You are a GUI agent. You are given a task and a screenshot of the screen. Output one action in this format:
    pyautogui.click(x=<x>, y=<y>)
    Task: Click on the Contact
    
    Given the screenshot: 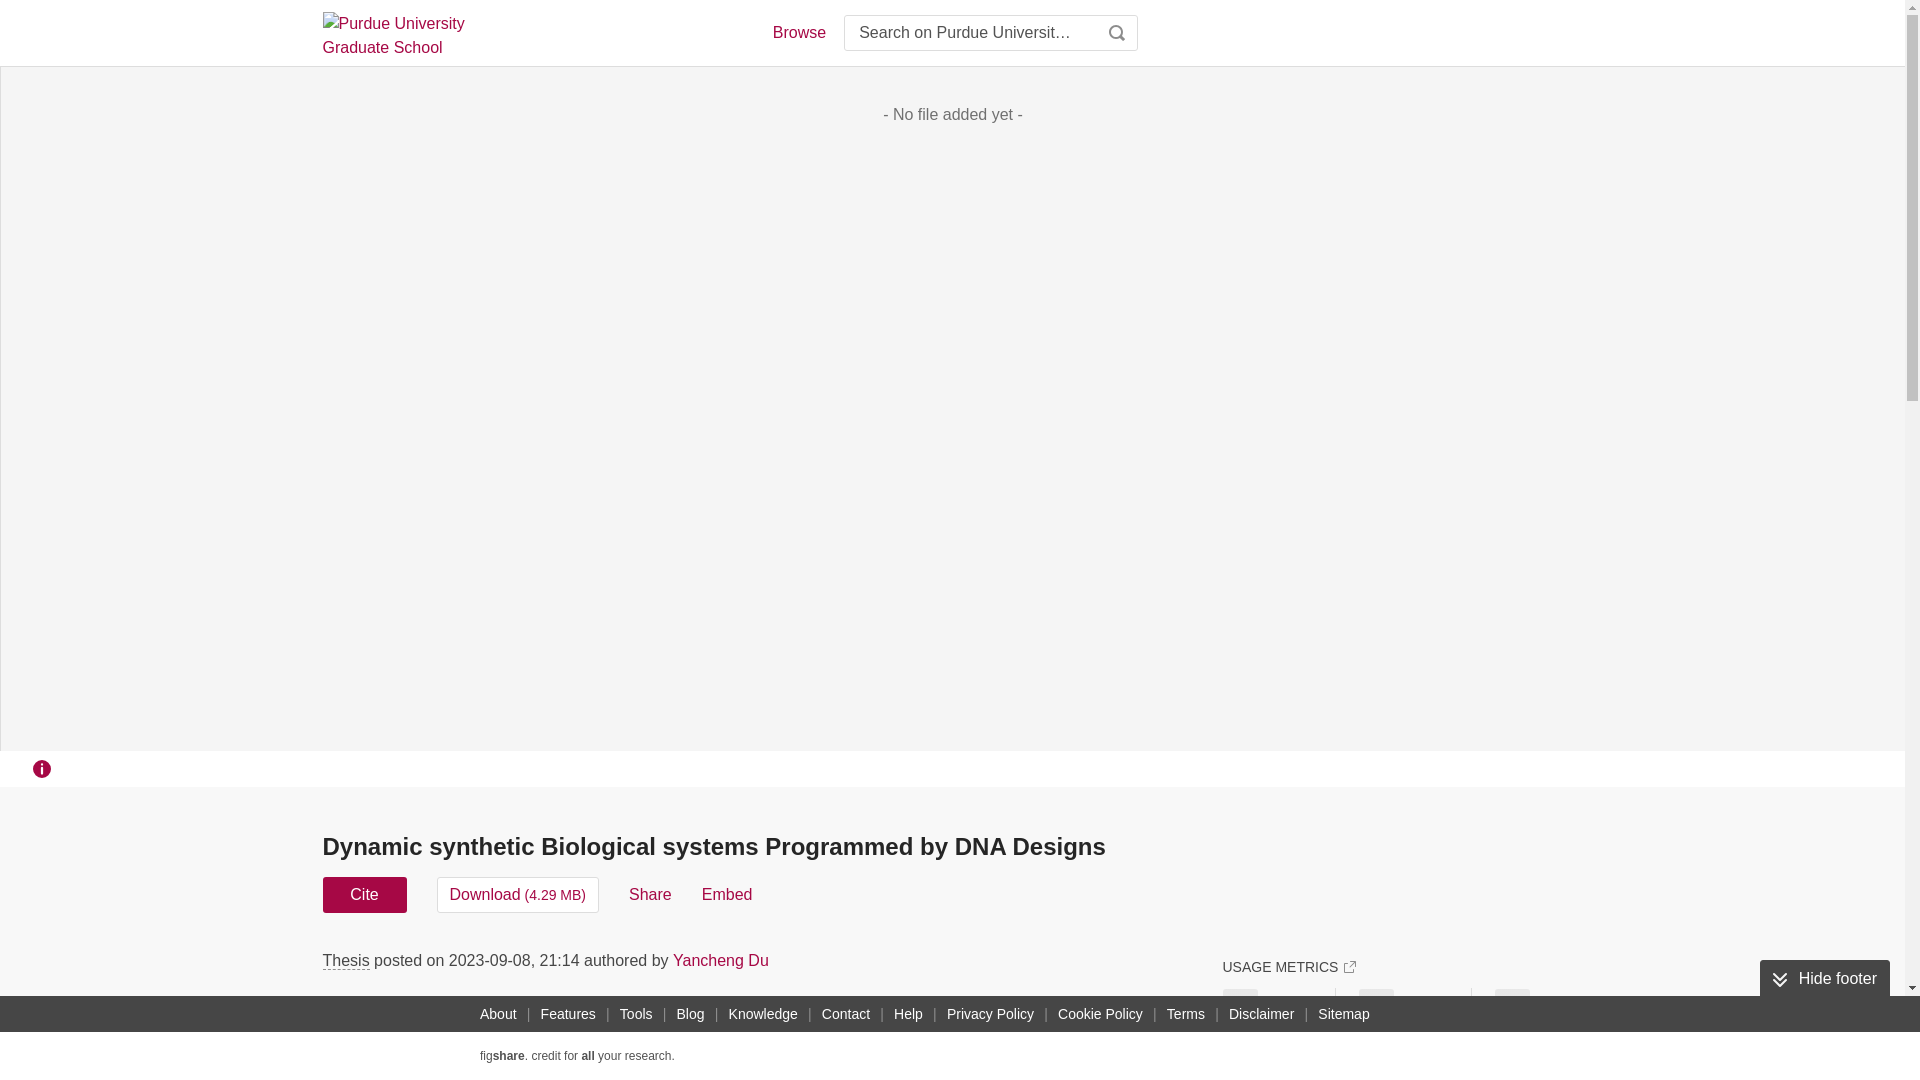 What is the action you would take?
    pyautogui.click(x=846, y=1014)
    